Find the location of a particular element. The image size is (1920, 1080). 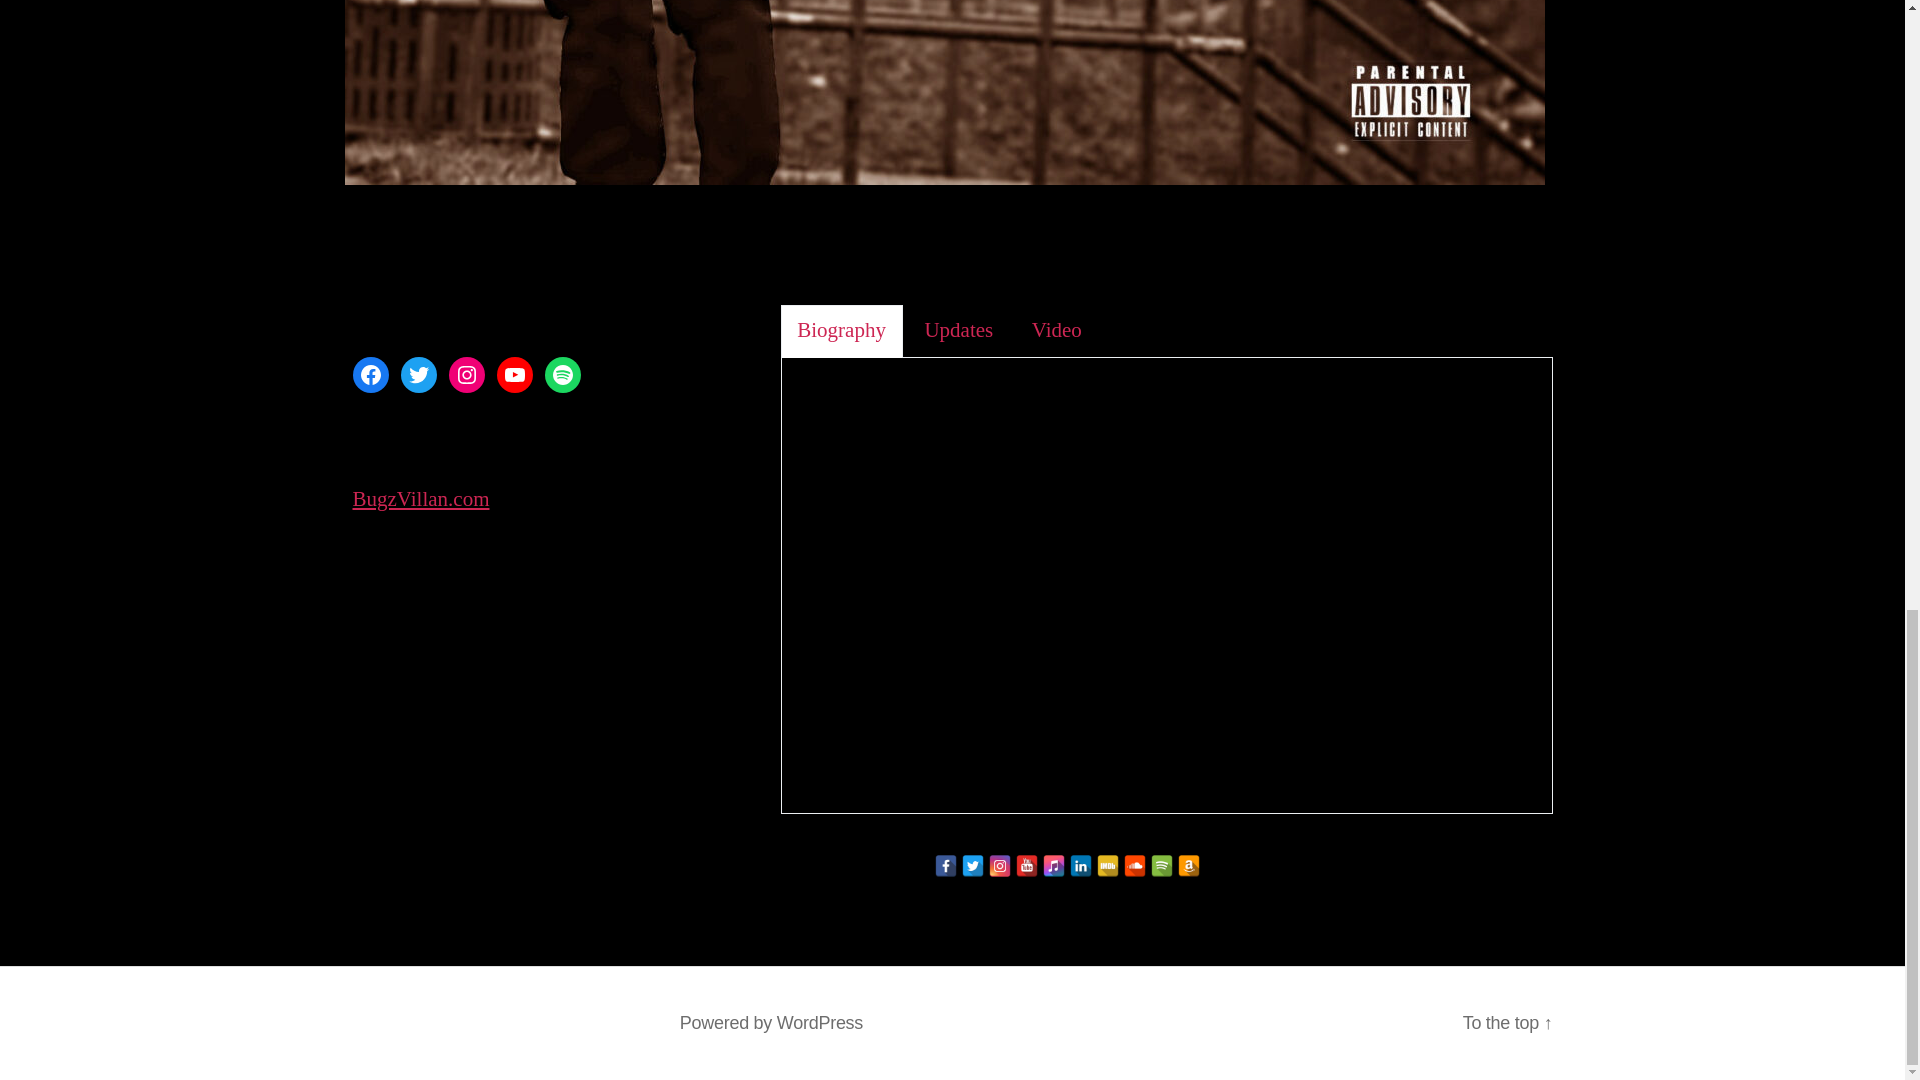

Instagram is located at coordinates (1000, 866).